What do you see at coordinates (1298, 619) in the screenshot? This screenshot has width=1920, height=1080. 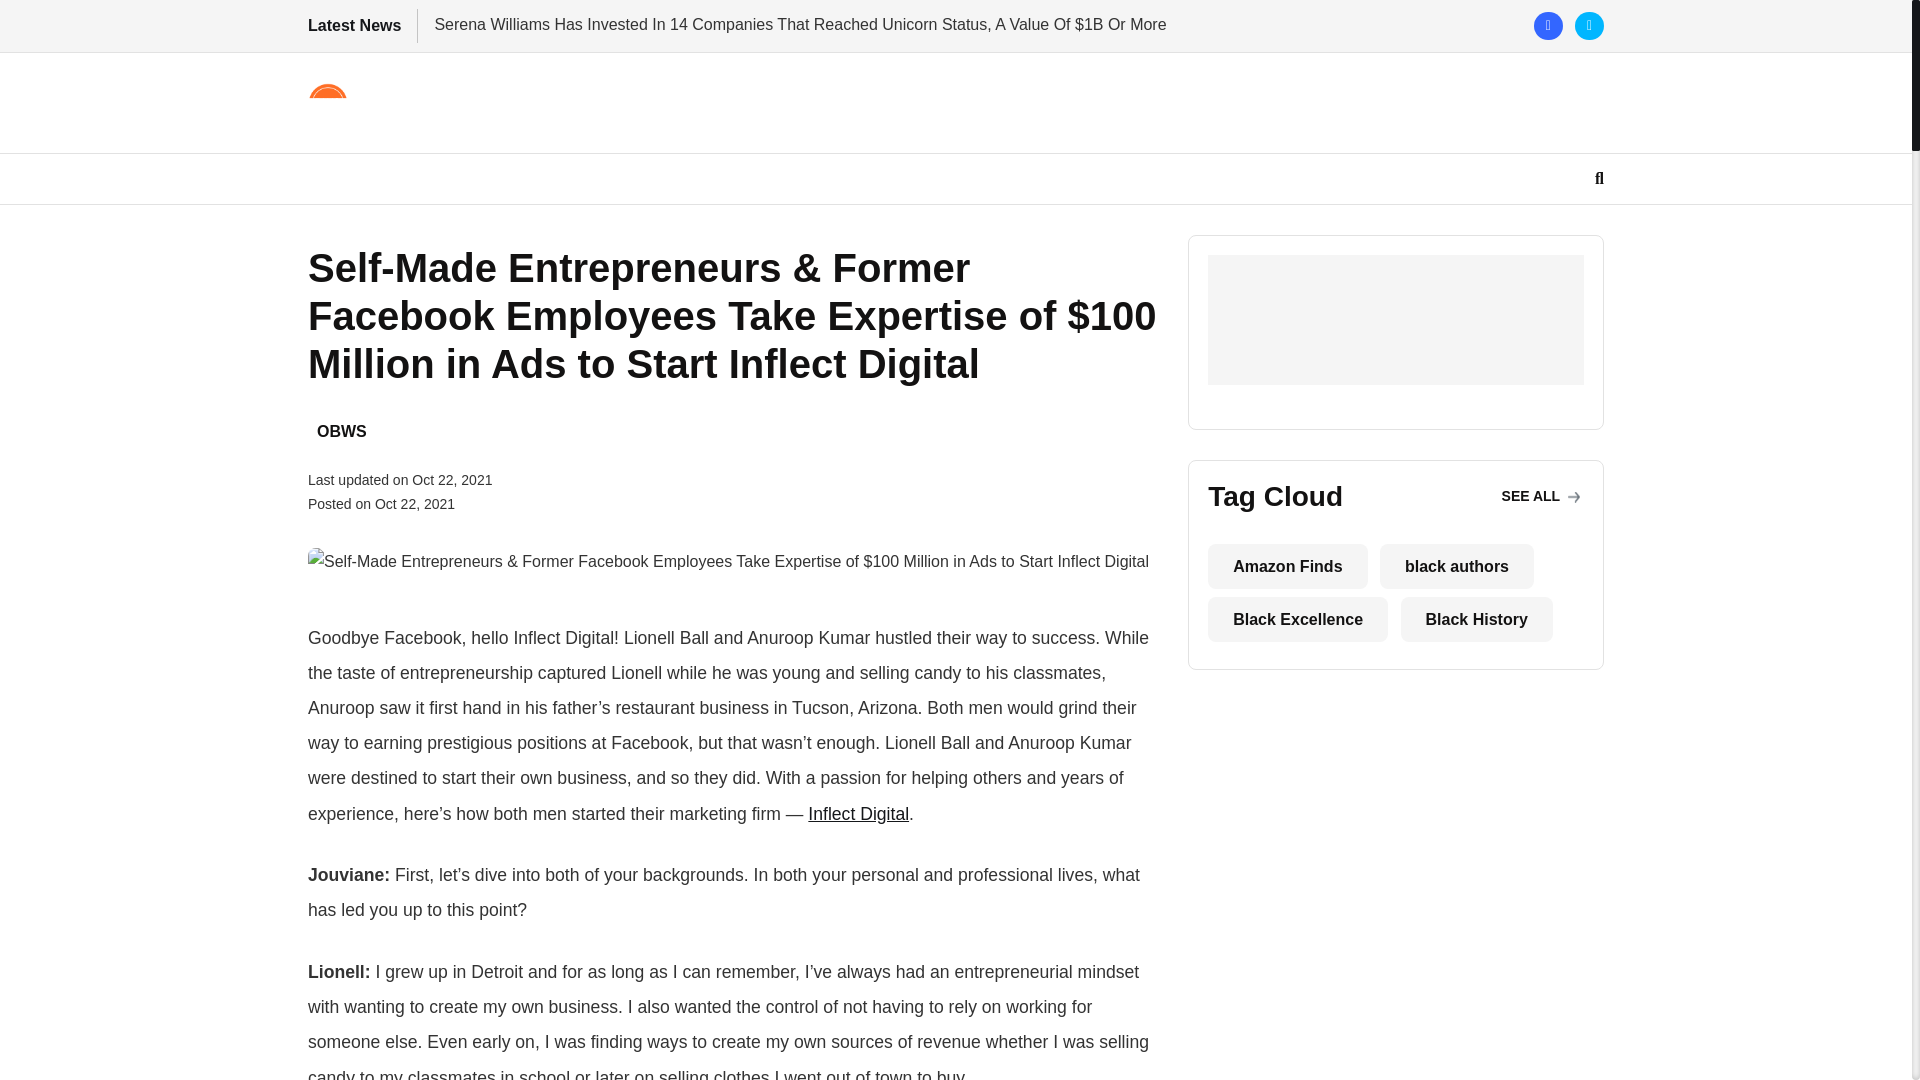 I see `Black Excellence` at bounding box center [1298, 619].